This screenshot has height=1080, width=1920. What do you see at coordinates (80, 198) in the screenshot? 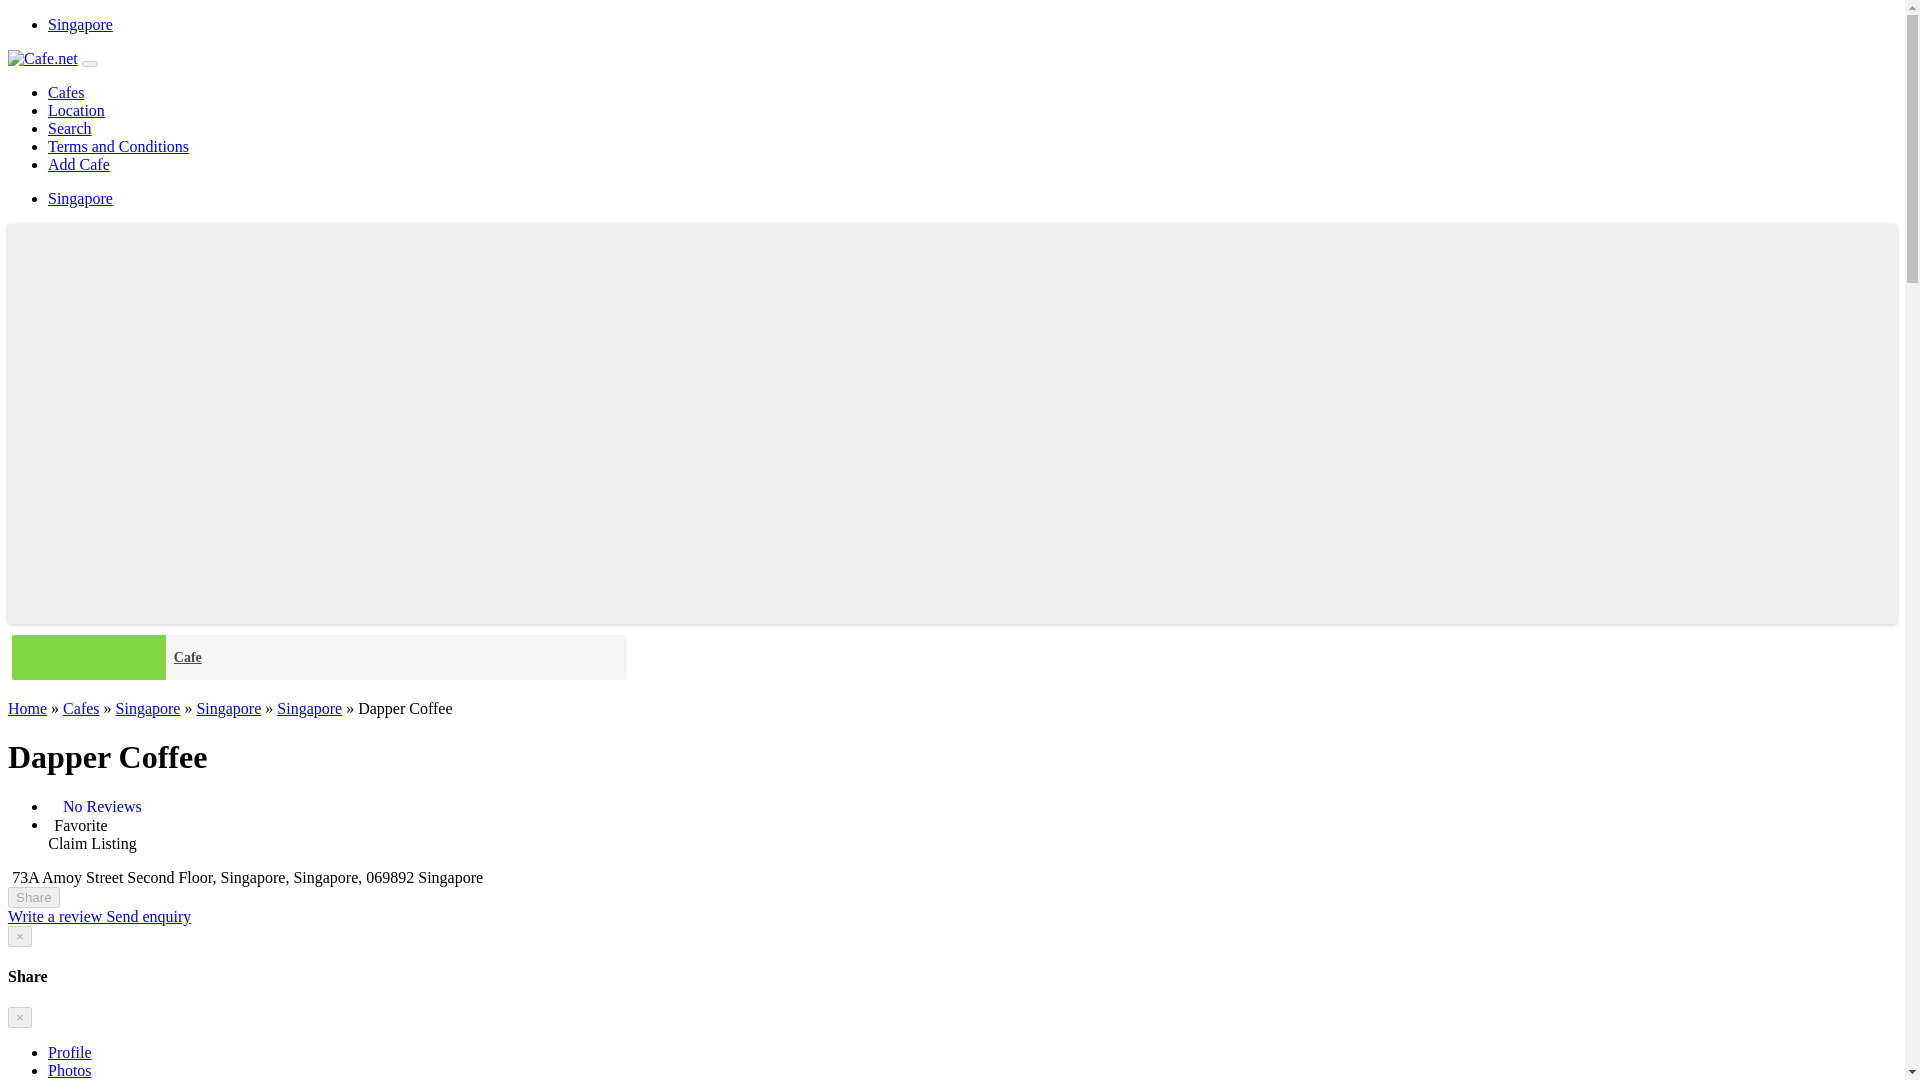
I see ` Singapore` at bounding box center [80, 198].